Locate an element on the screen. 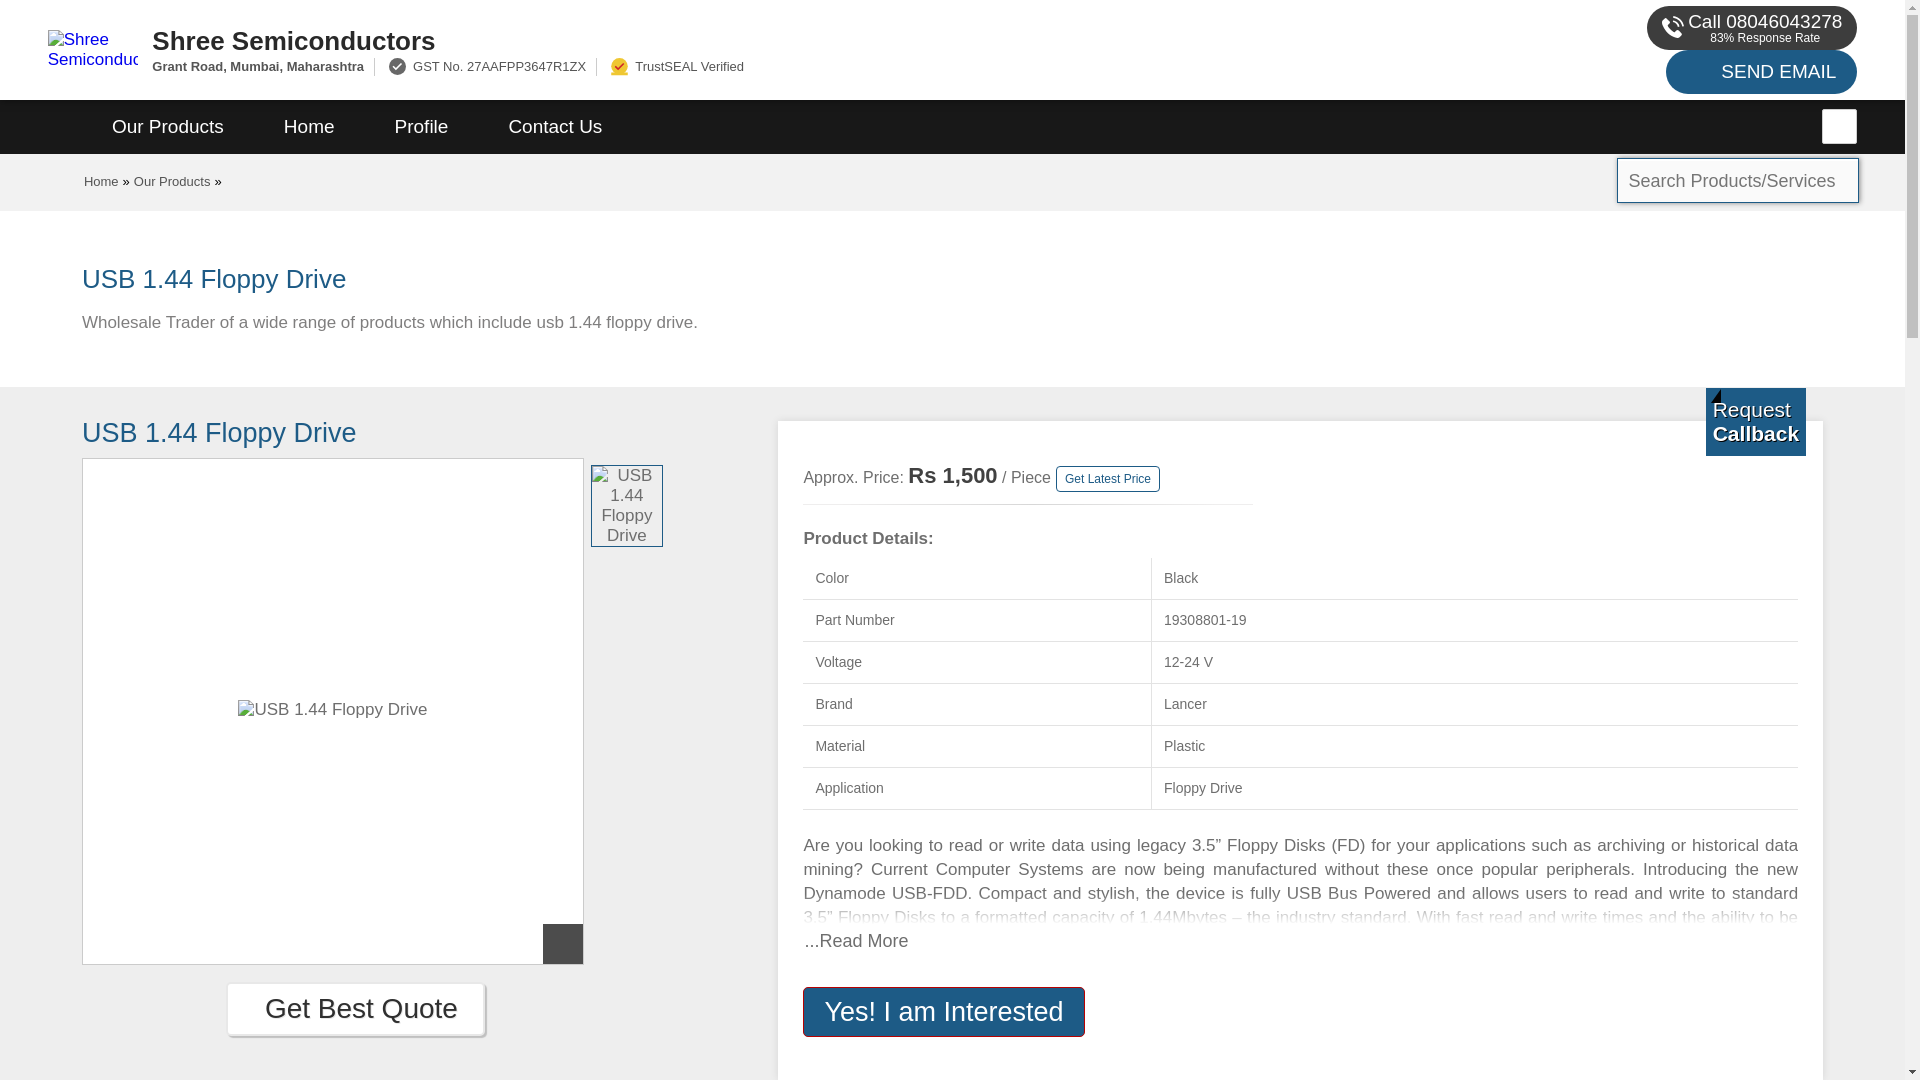 This screenshot has height=1080, width=1920. Our Products is located at coordinates (168, 127).